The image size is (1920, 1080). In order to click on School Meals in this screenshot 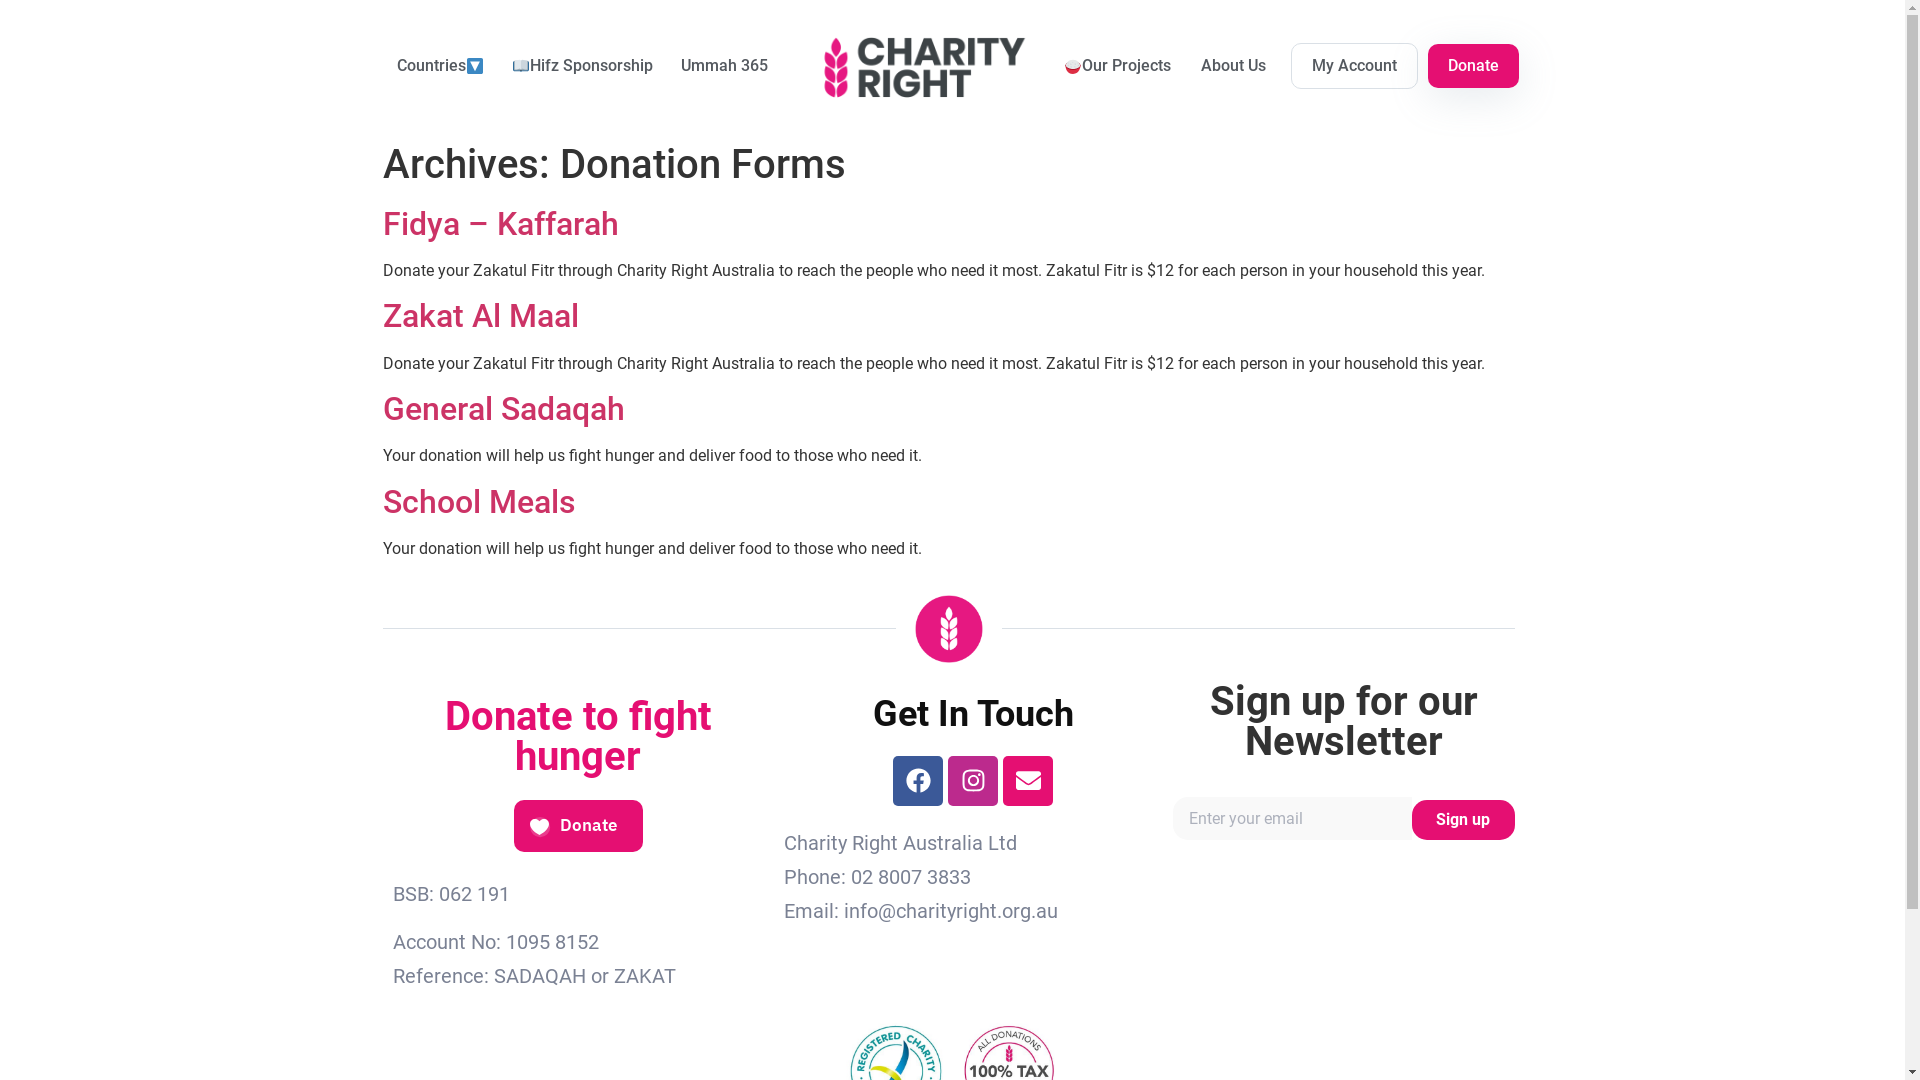, I will do `click(478, 502)`.